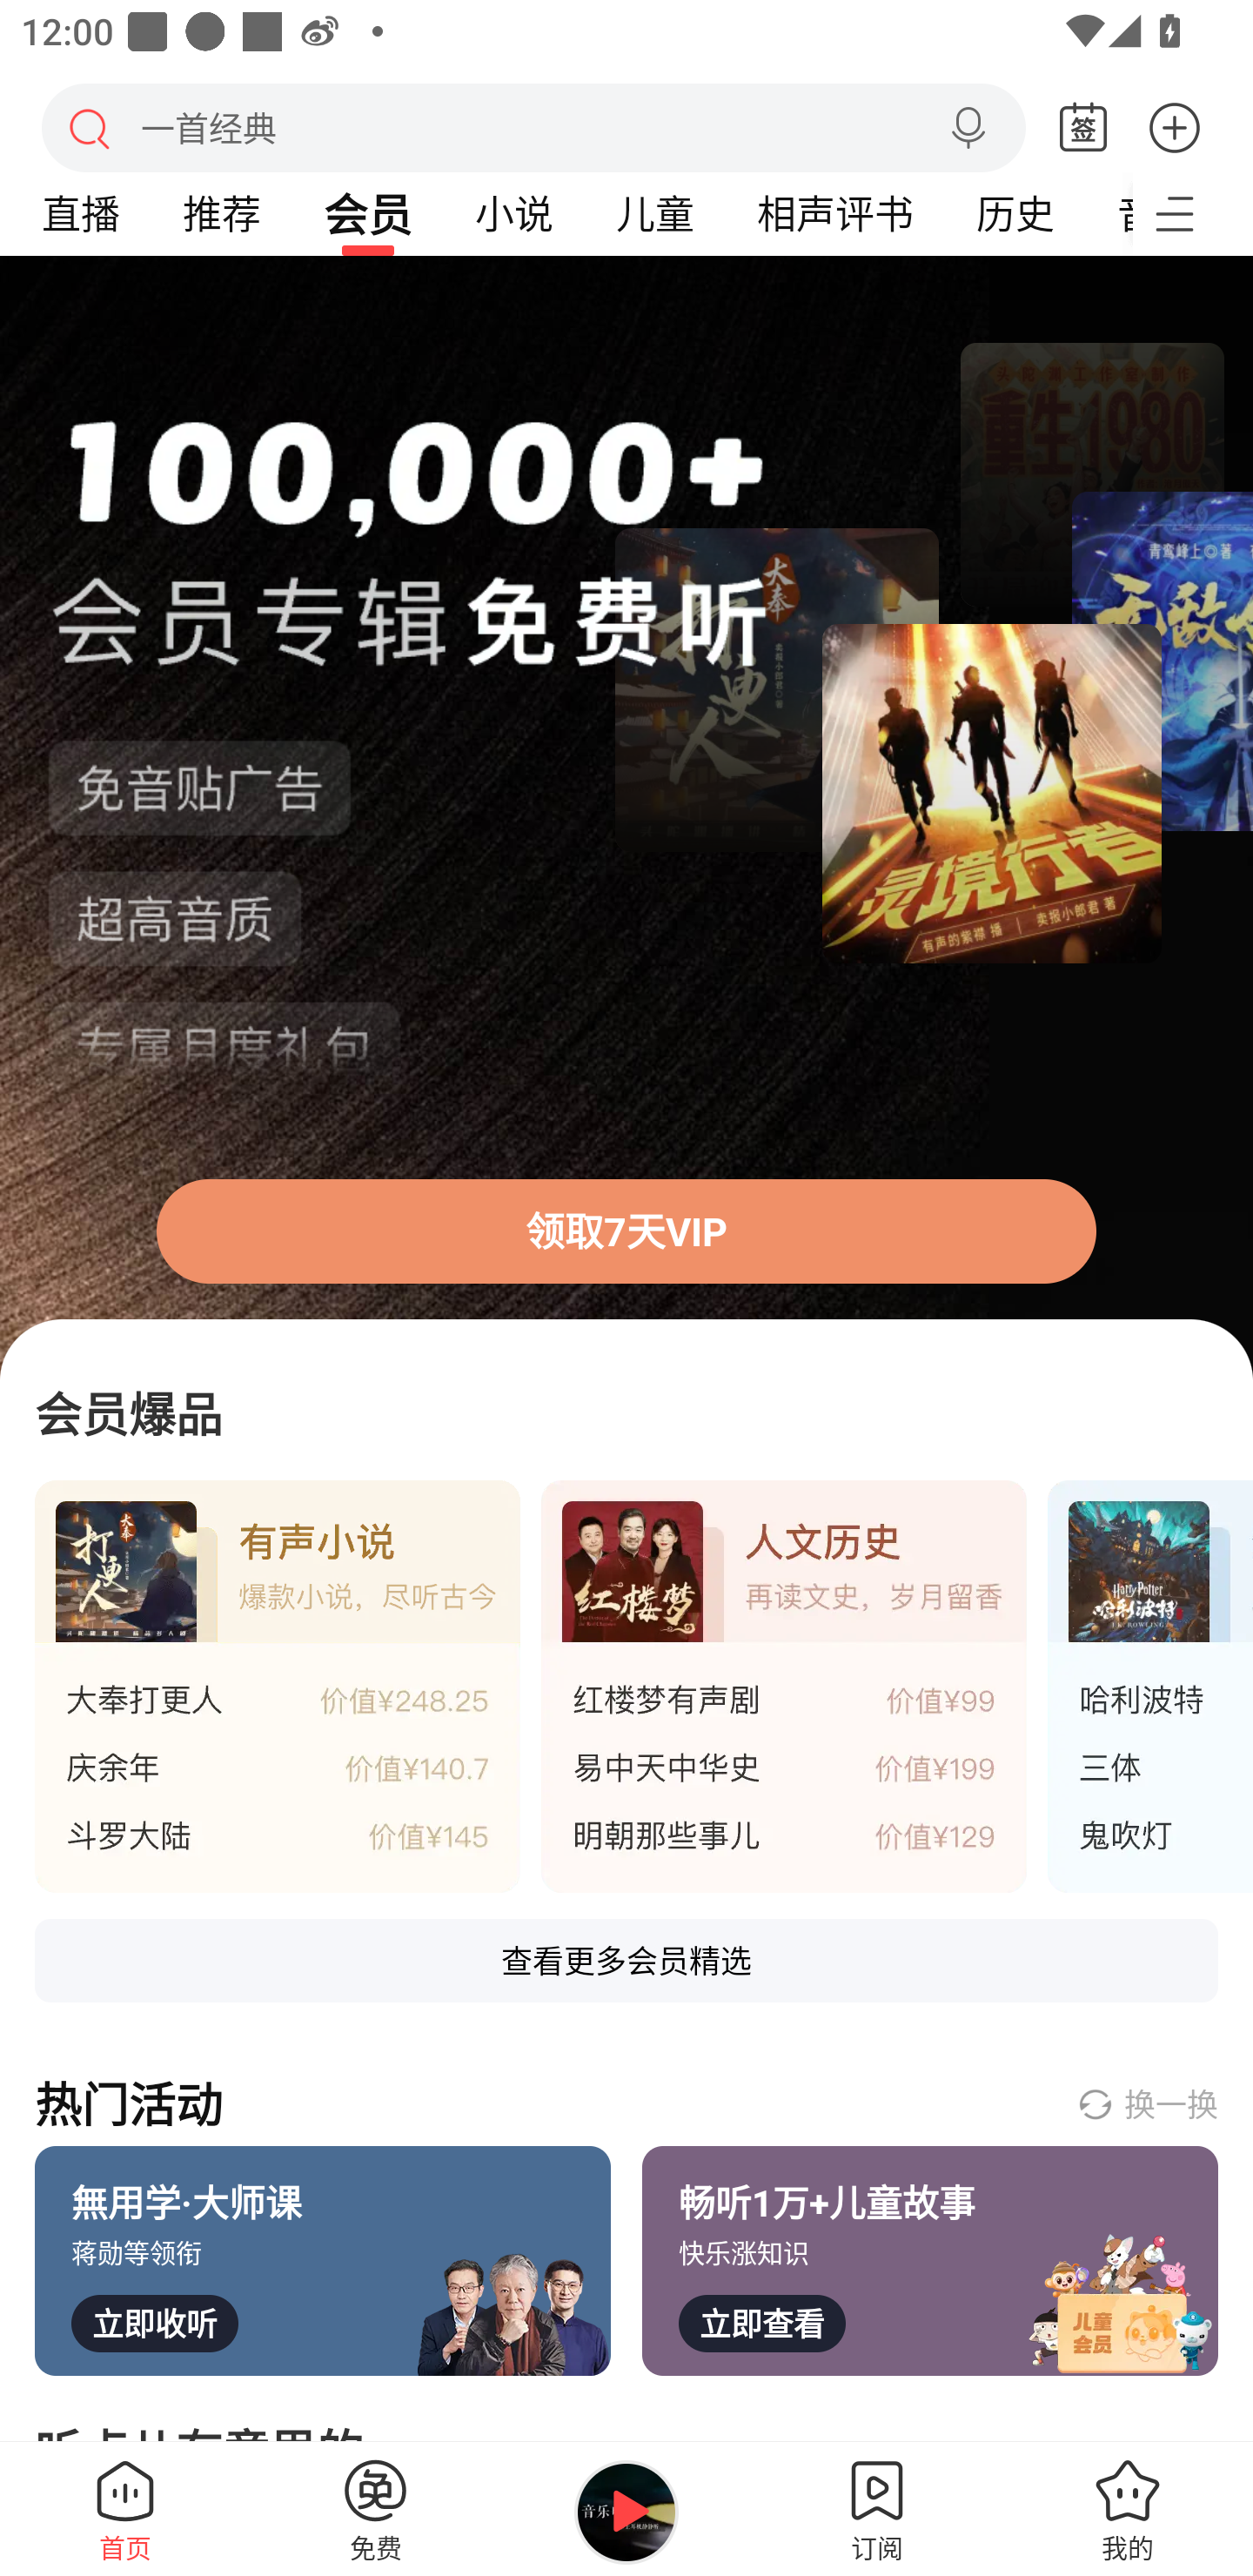 The width and height of the screenshot is (1253, 2576). What do you see at coordinates (367, 214) in the screenshot?
I see `会员` at bounding box center [367, 214].